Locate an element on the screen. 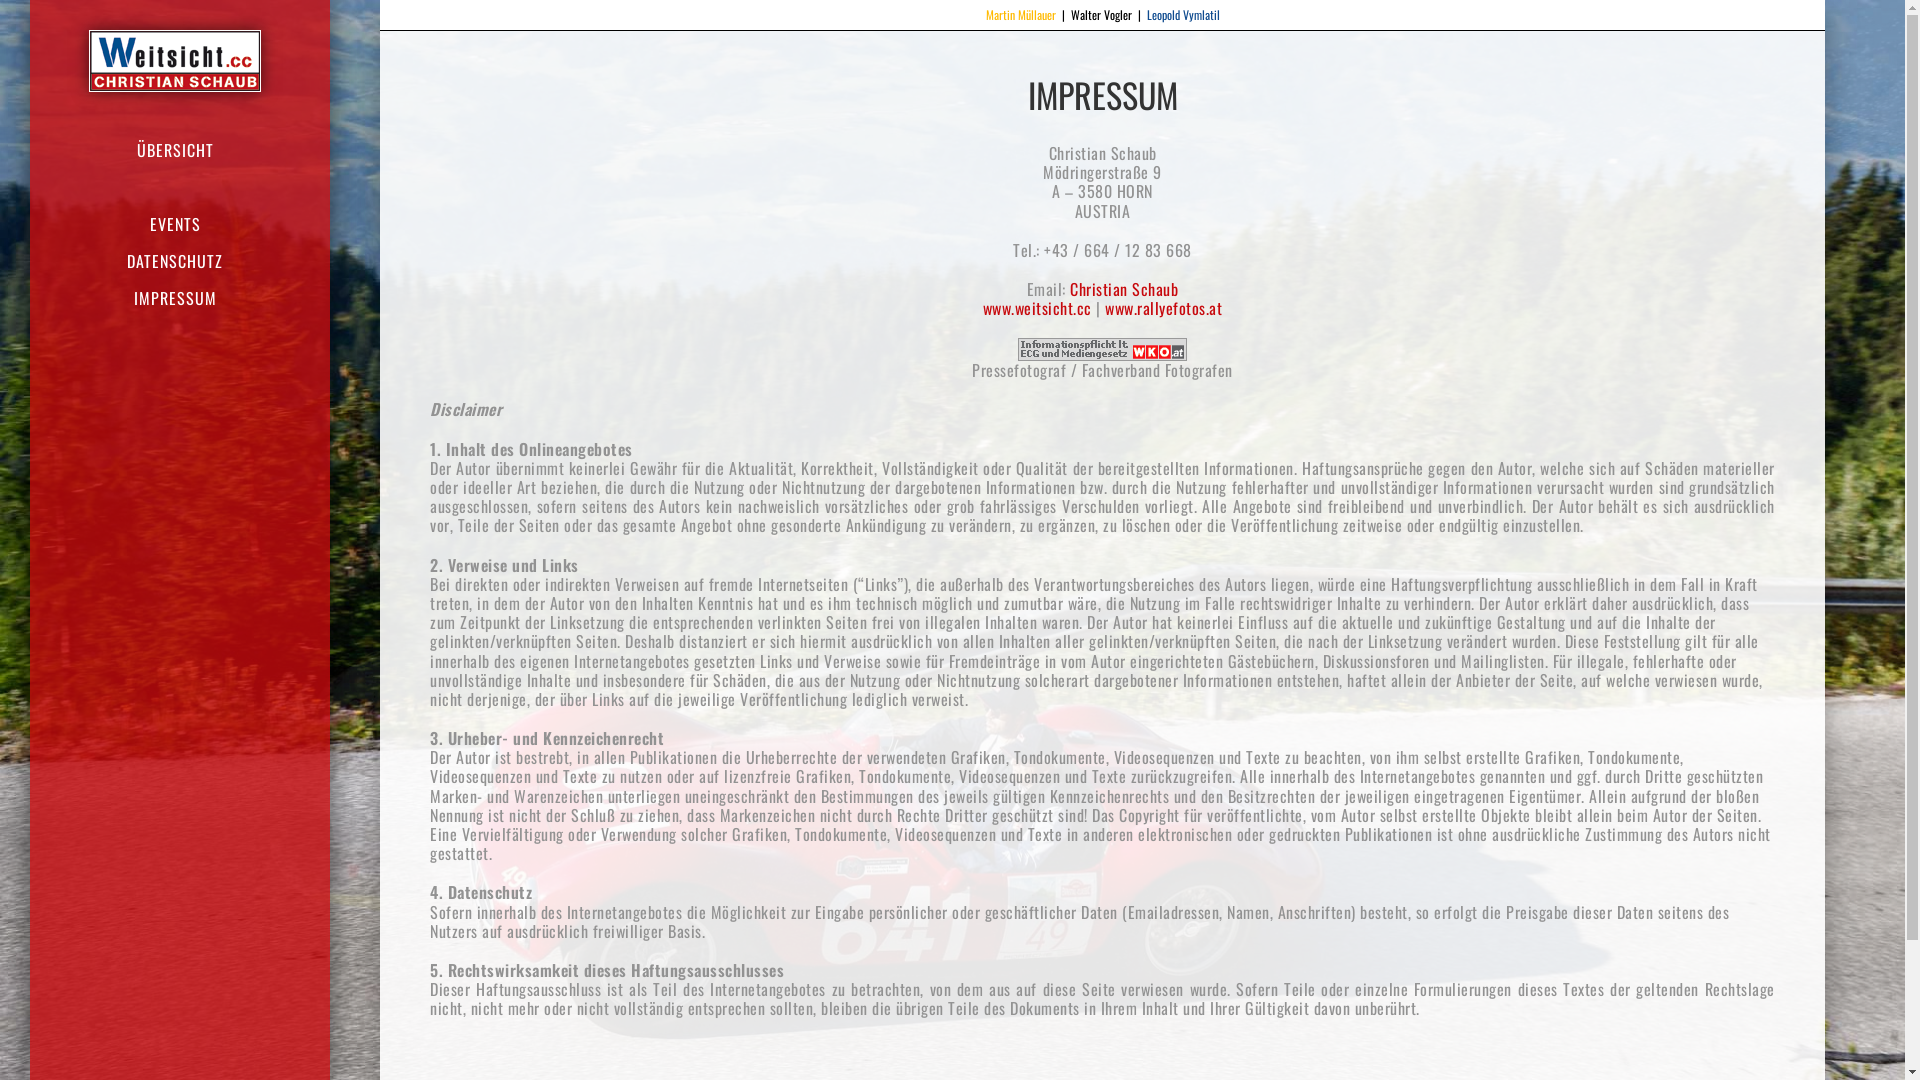 The width and height of the screenshot is (1920, 1080). www.rallyefotos.at is located at coordinates (1164, 308).